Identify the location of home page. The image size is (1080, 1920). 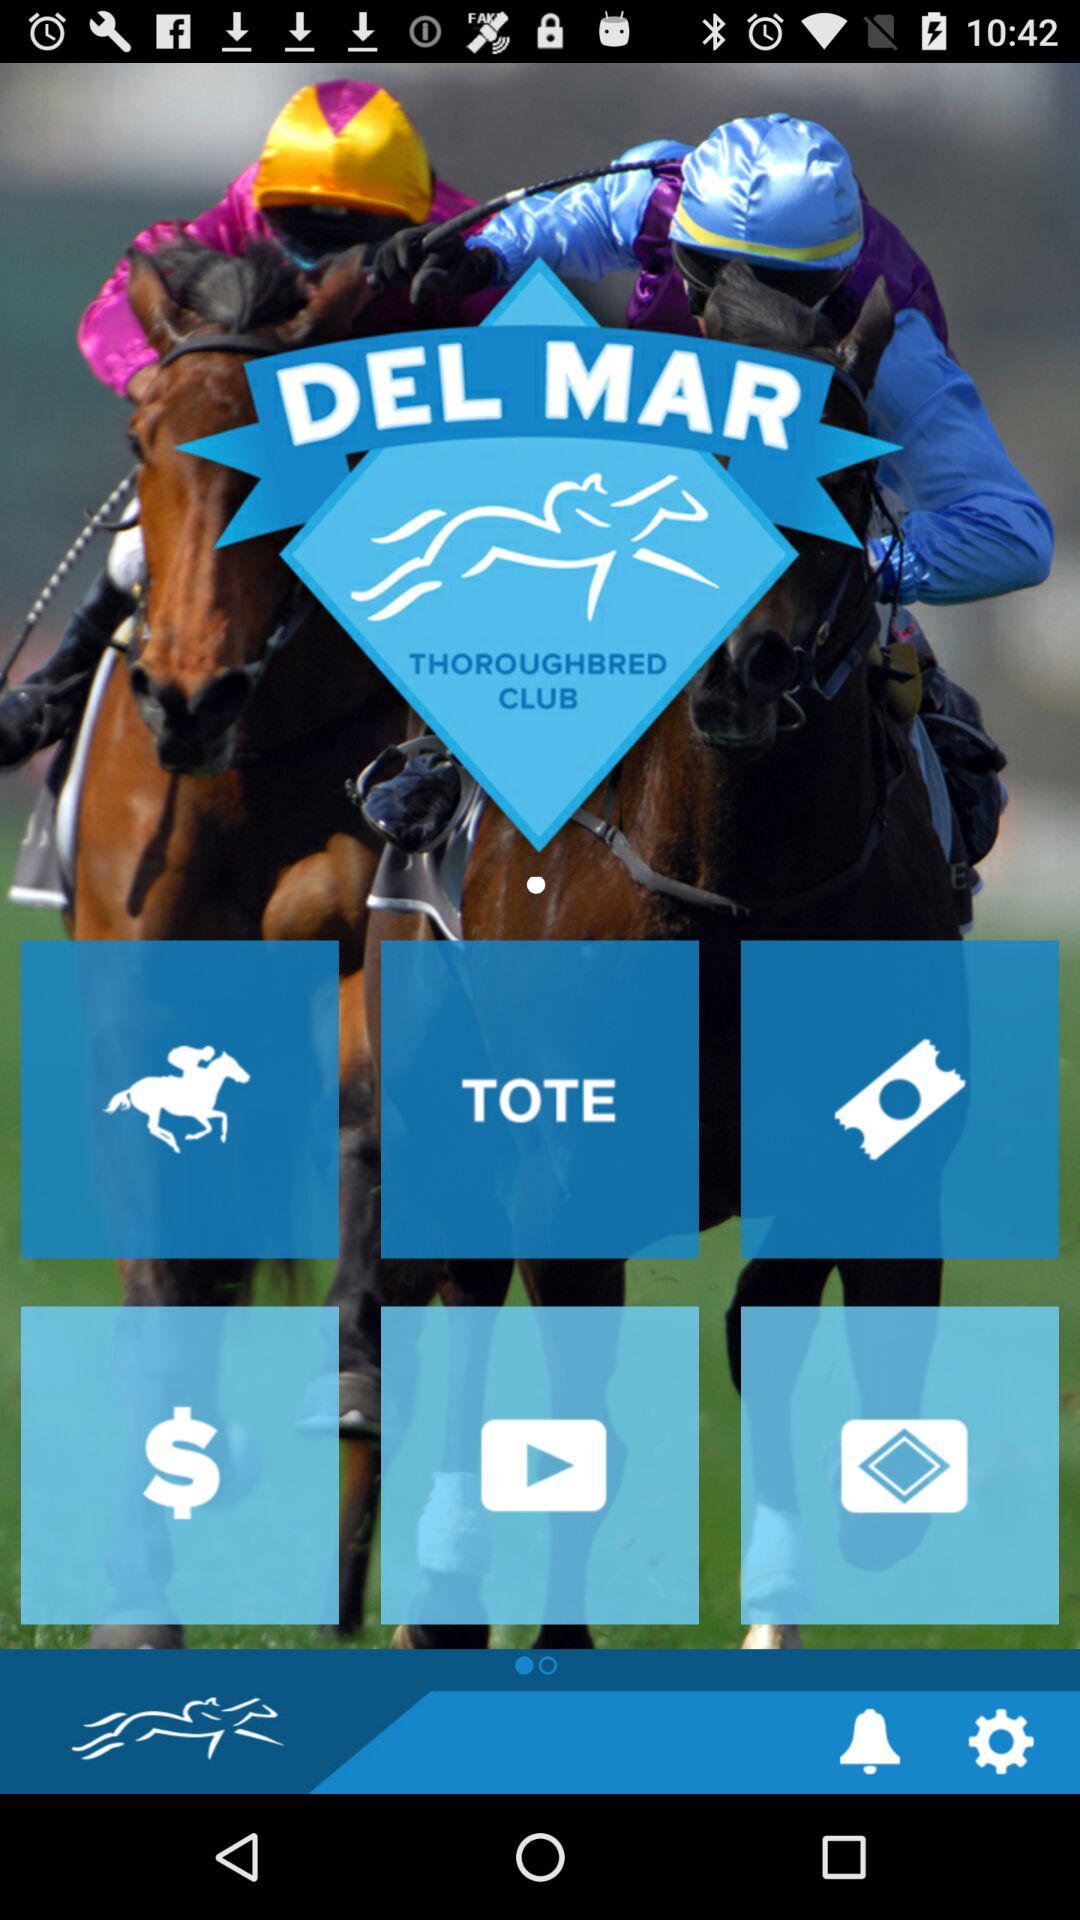
(540, 856).